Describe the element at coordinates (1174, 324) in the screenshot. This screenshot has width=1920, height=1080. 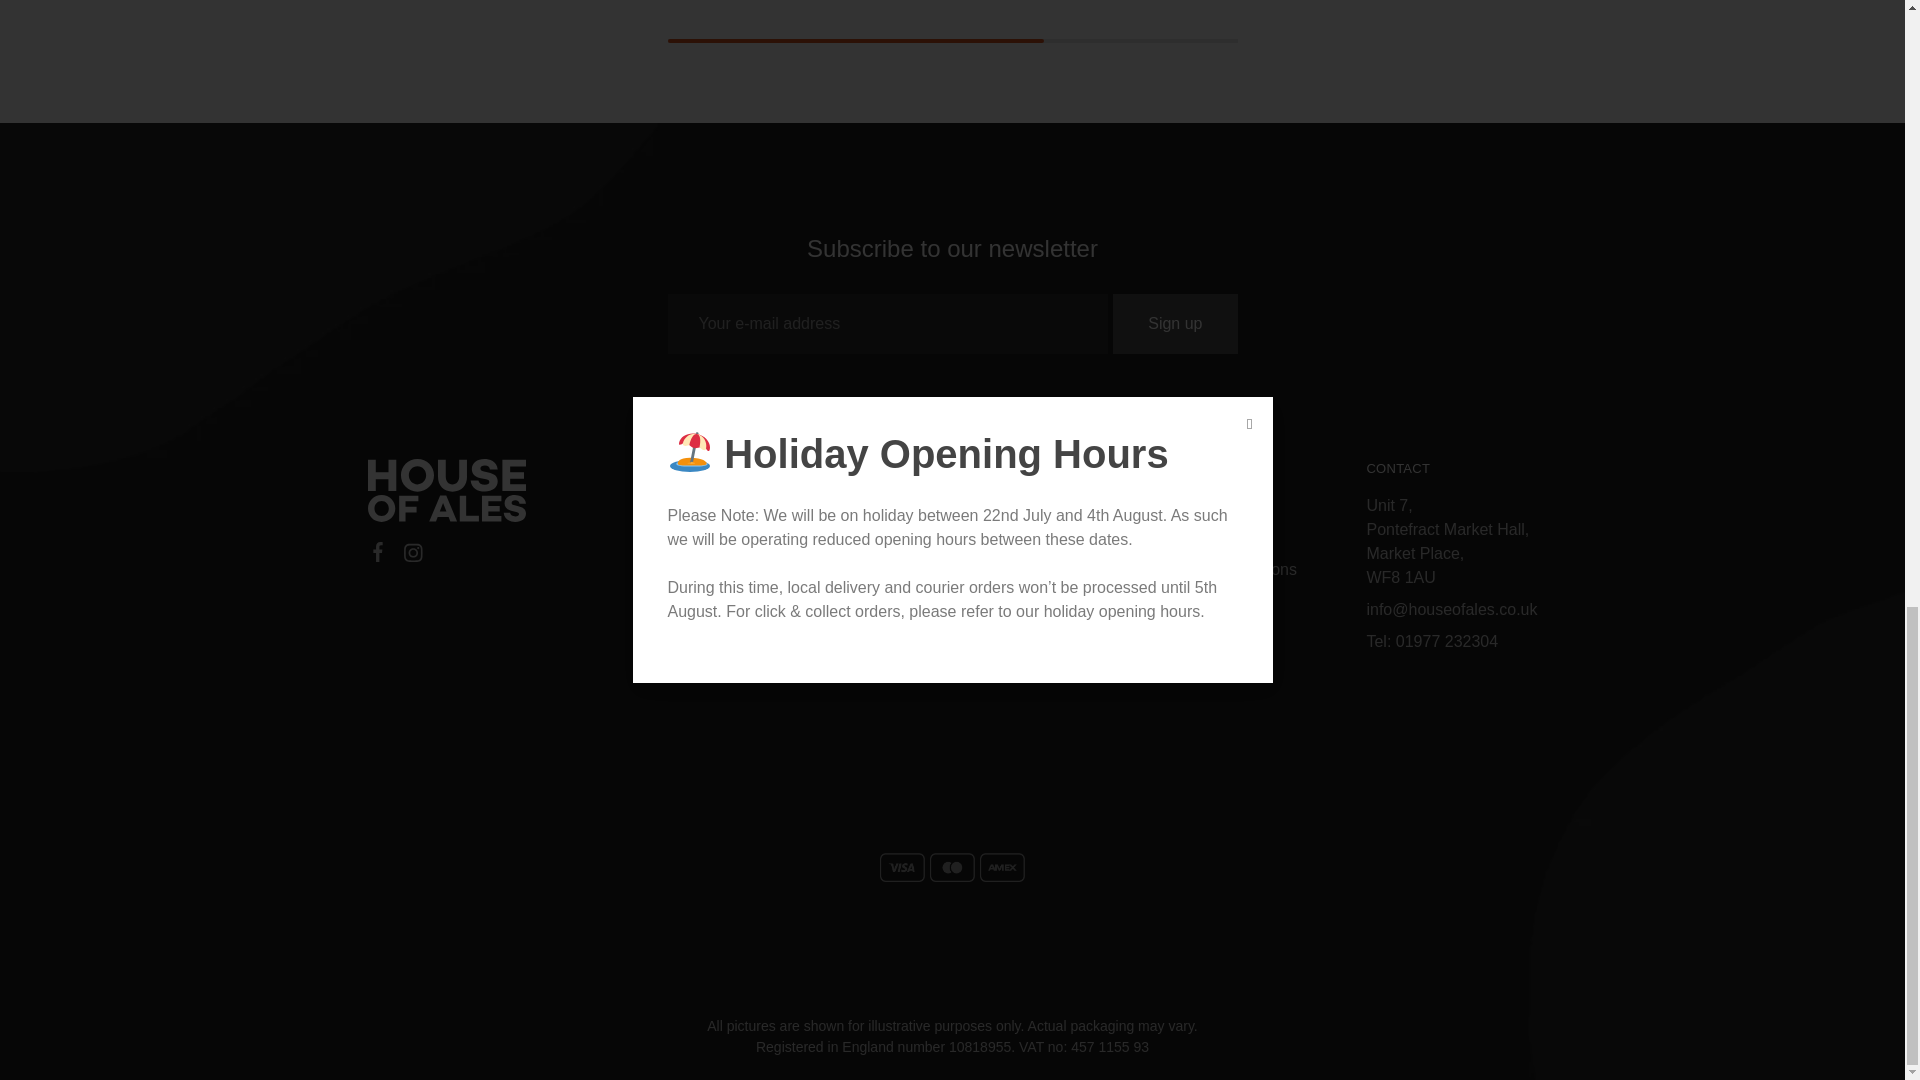
I see `Sign up` at that location.